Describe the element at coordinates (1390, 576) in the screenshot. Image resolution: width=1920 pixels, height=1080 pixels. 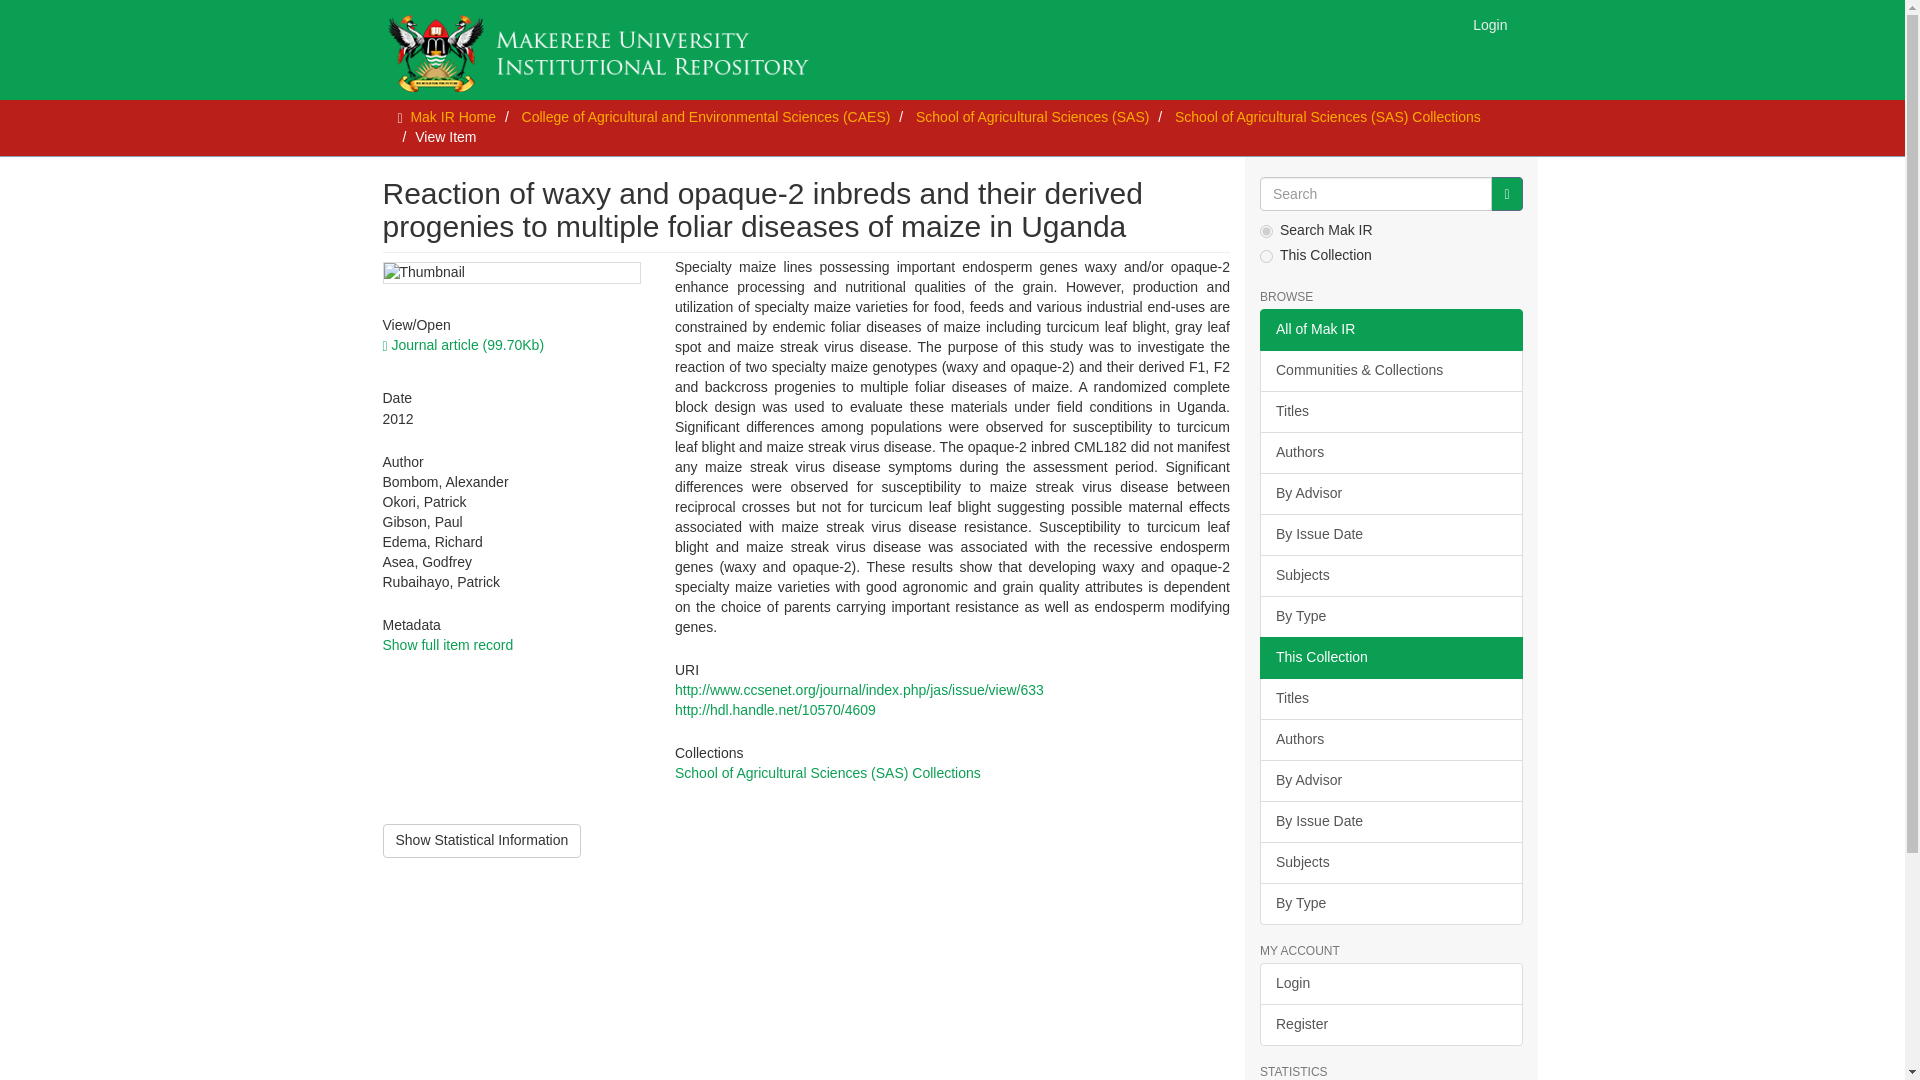
I see `Subjects` at that location.